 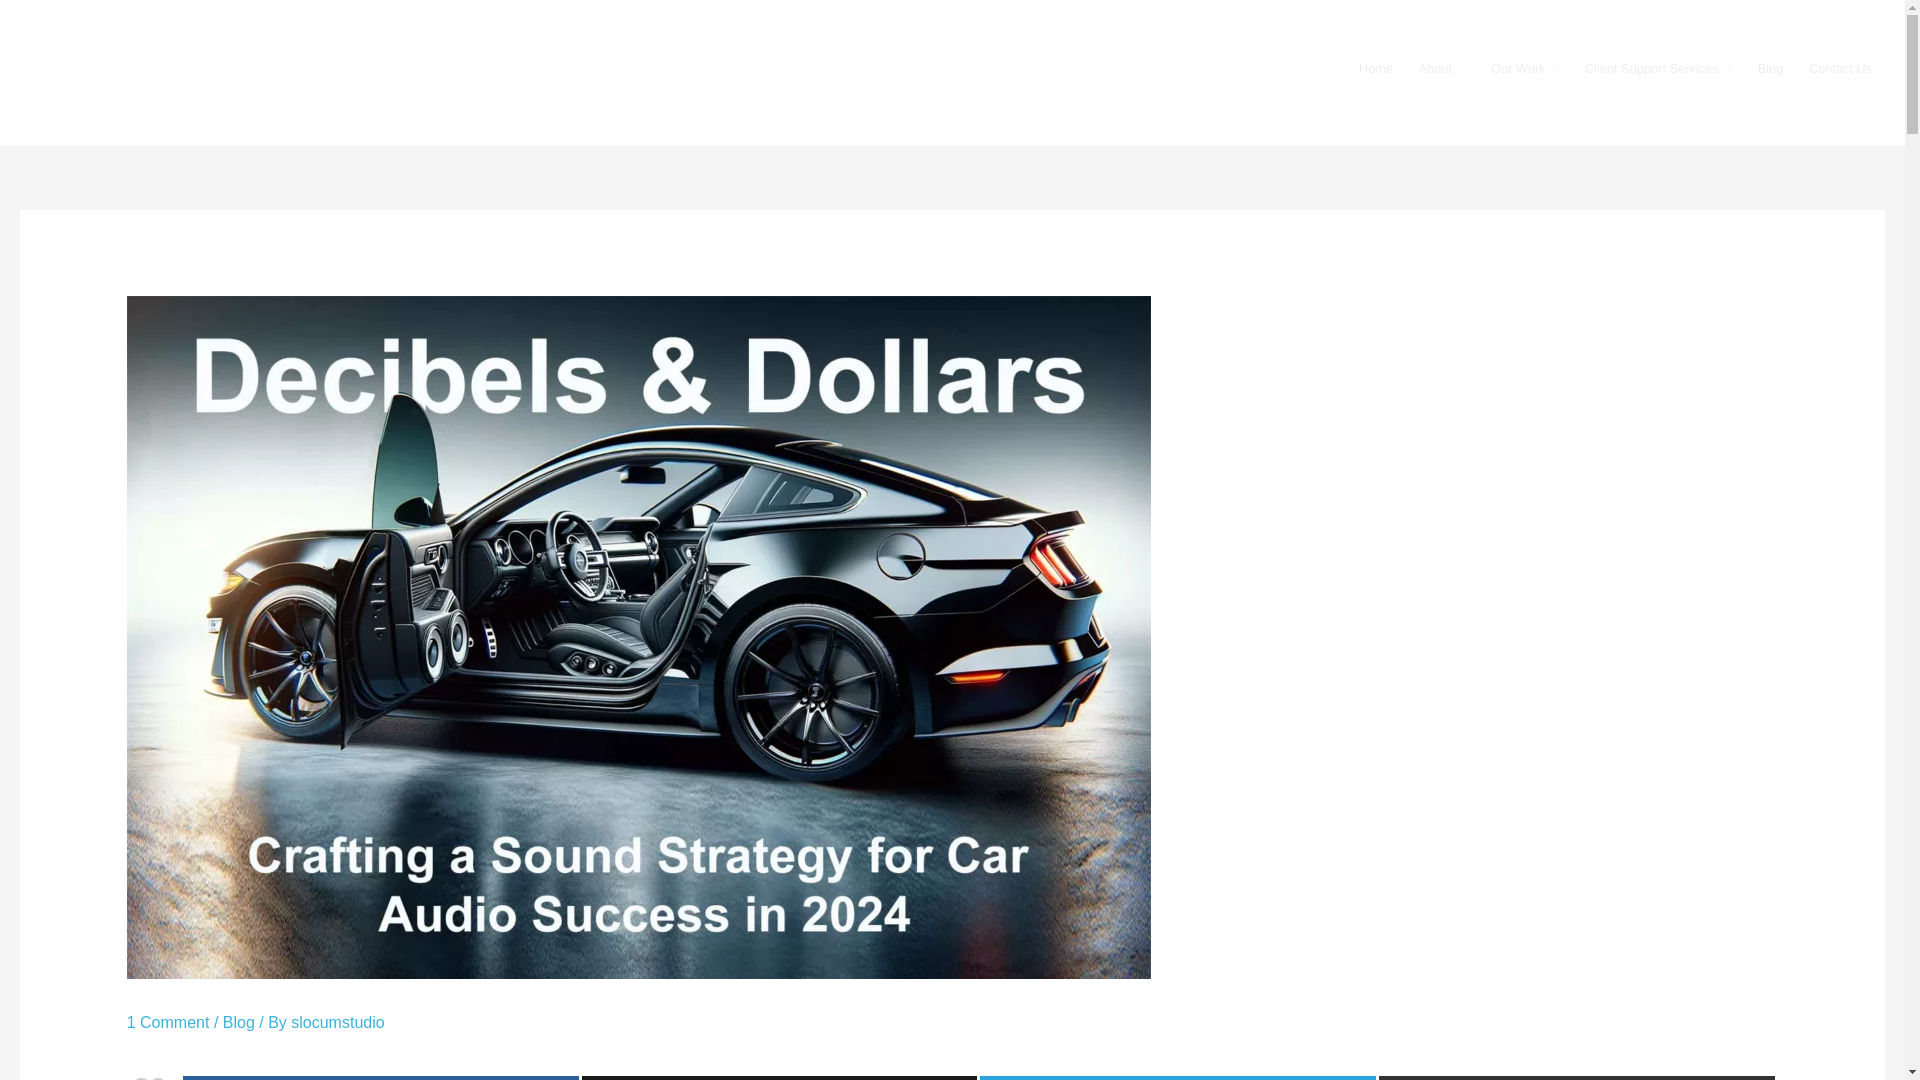 What do you see at coordinates (1658, 69) in the screenshot?
I see `Client Support Services` at bounding box center [1658, 69].